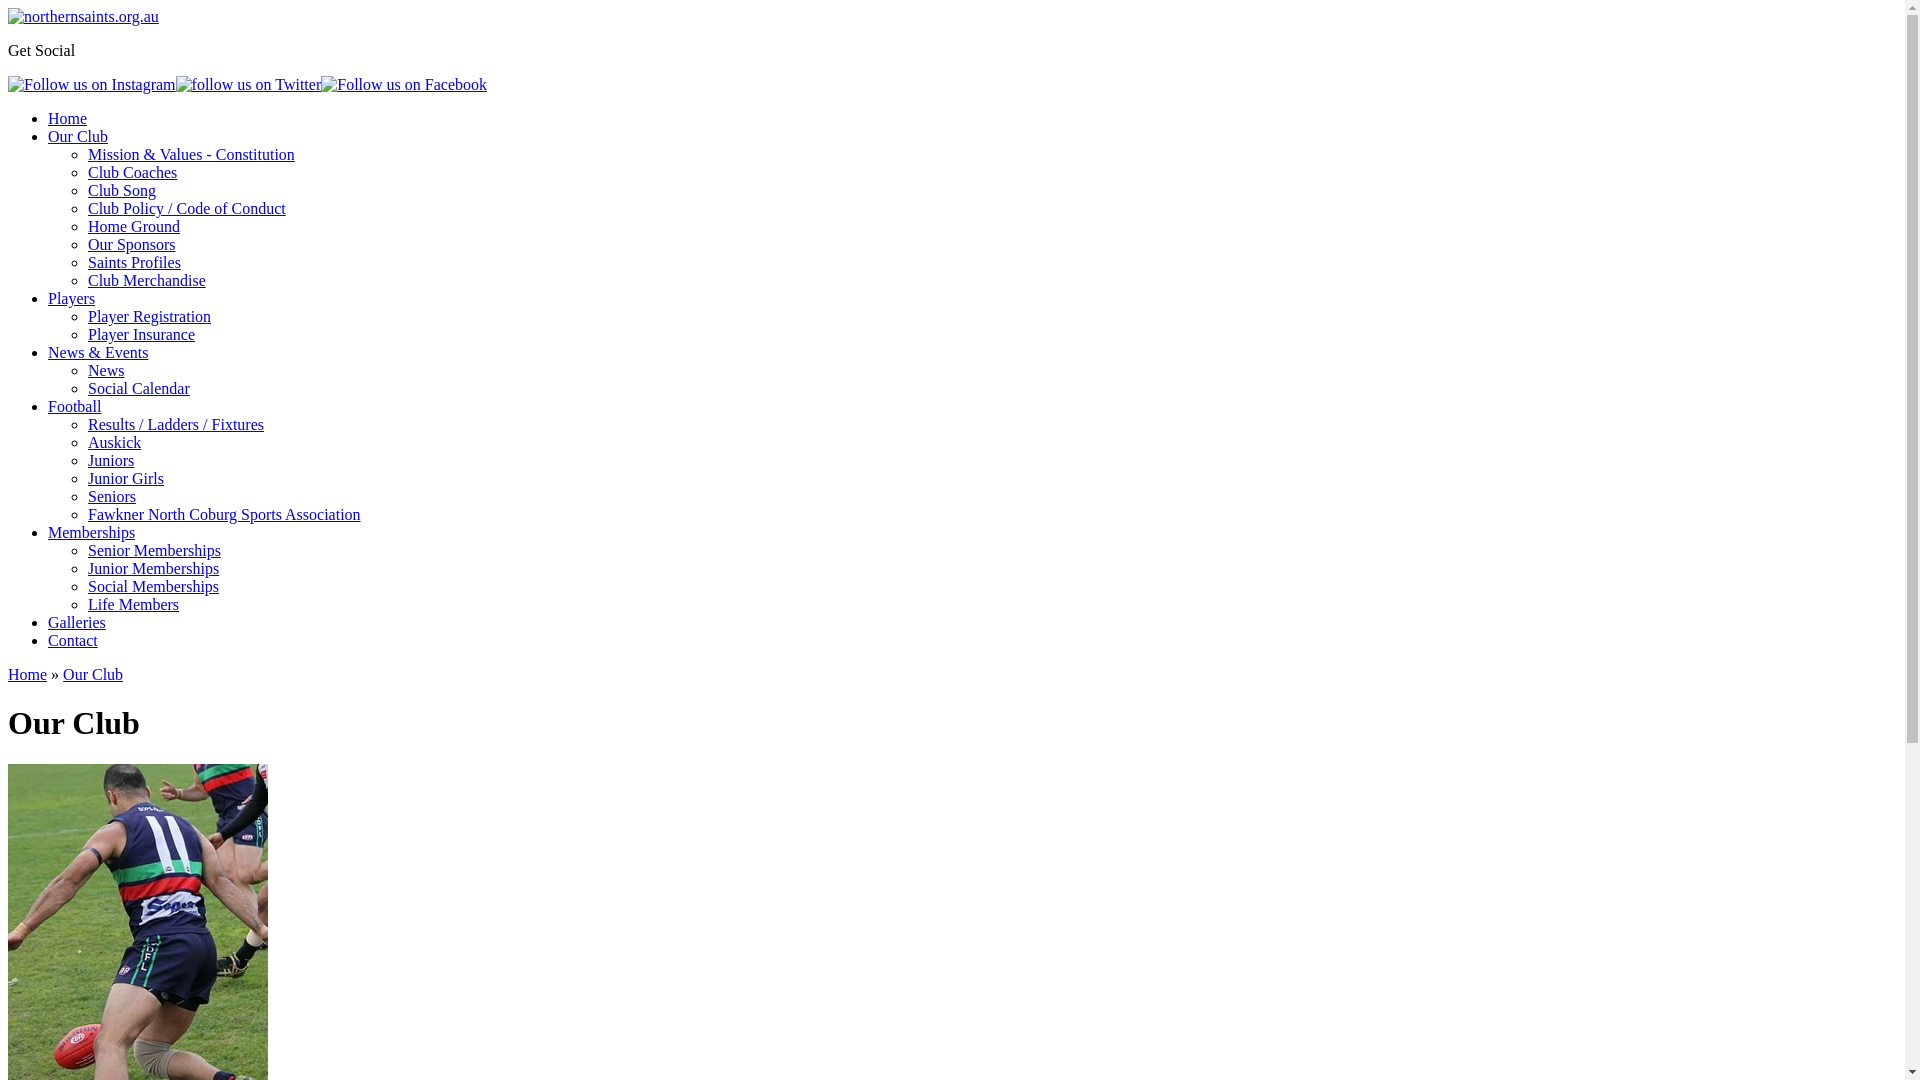 The image size is (1920, 1080). Describe the element at coordinates (111, 460) in the screenshot. I see `Juniors` at that location.